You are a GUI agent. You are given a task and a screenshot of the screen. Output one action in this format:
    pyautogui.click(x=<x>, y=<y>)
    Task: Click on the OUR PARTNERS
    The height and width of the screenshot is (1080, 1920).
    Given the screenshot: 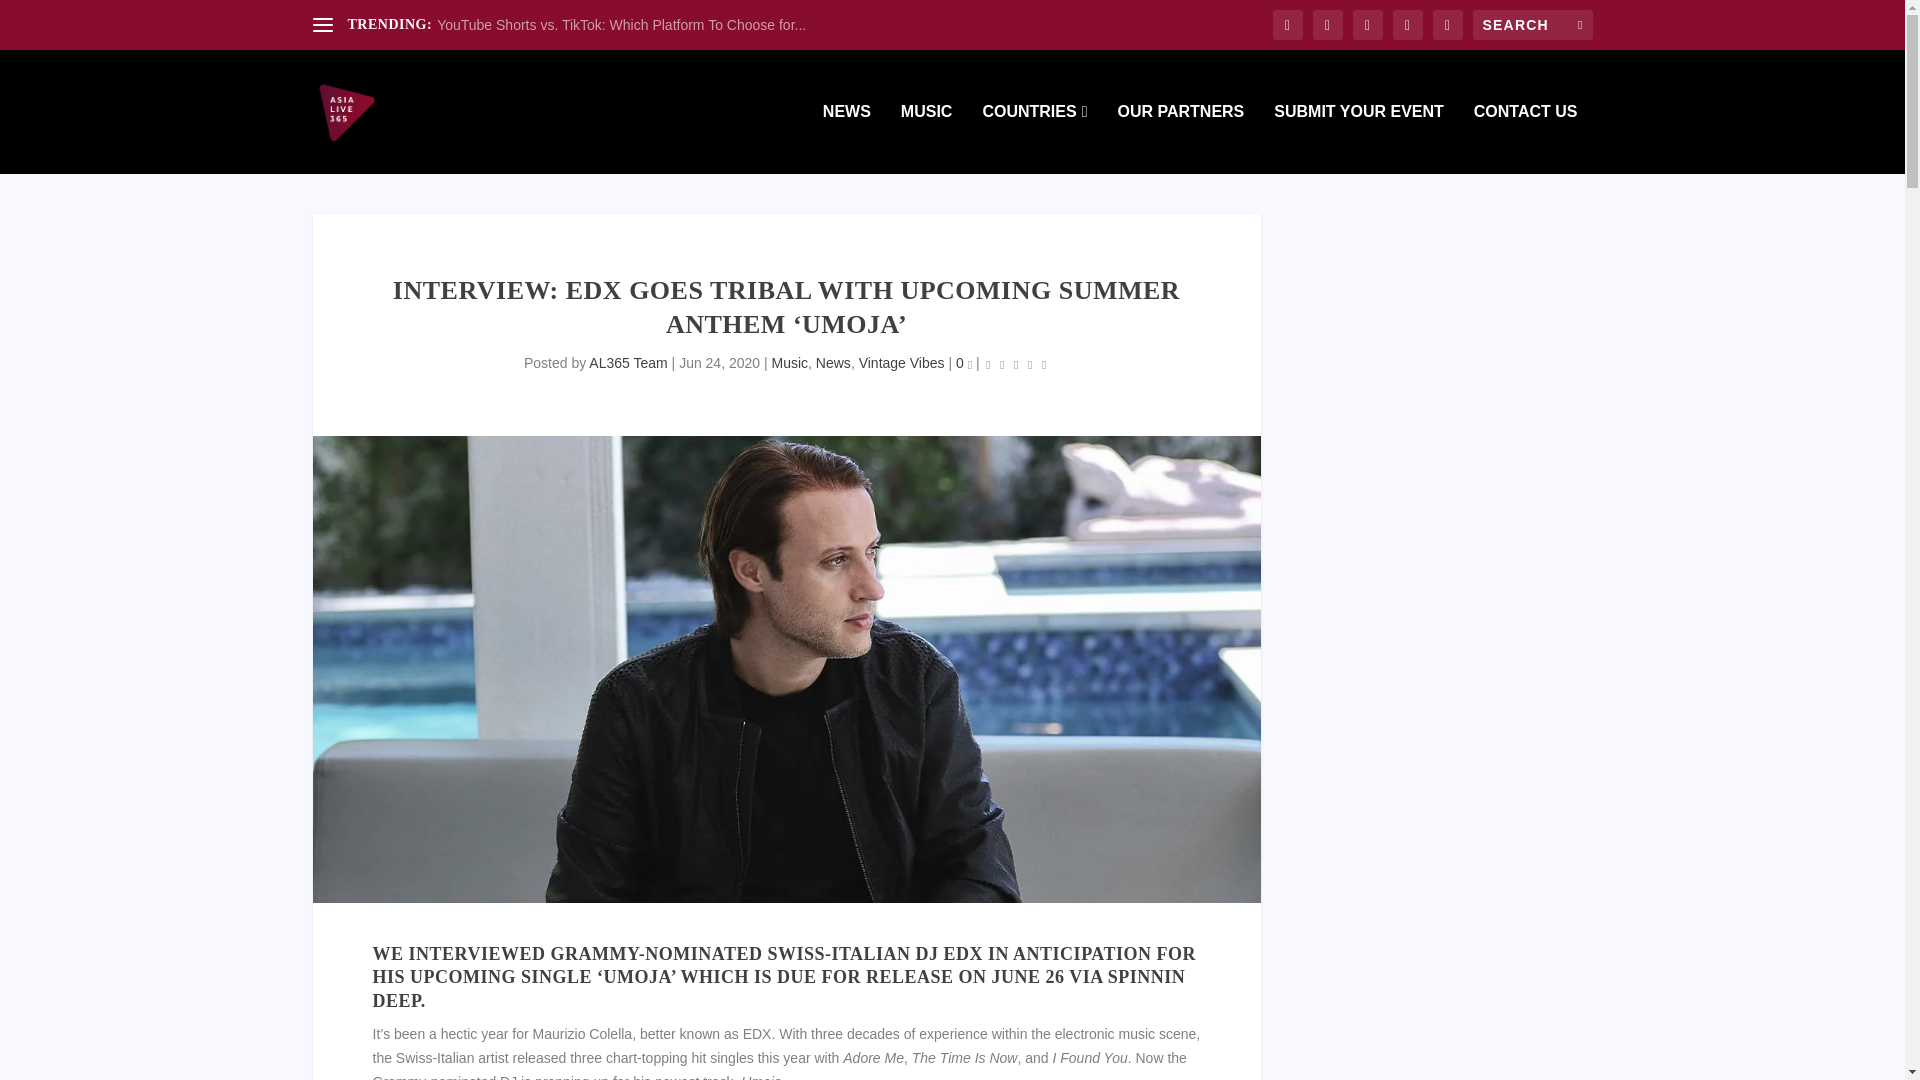 What is the action you would take?
    pyautogui.click(x=1180, y=138)
    